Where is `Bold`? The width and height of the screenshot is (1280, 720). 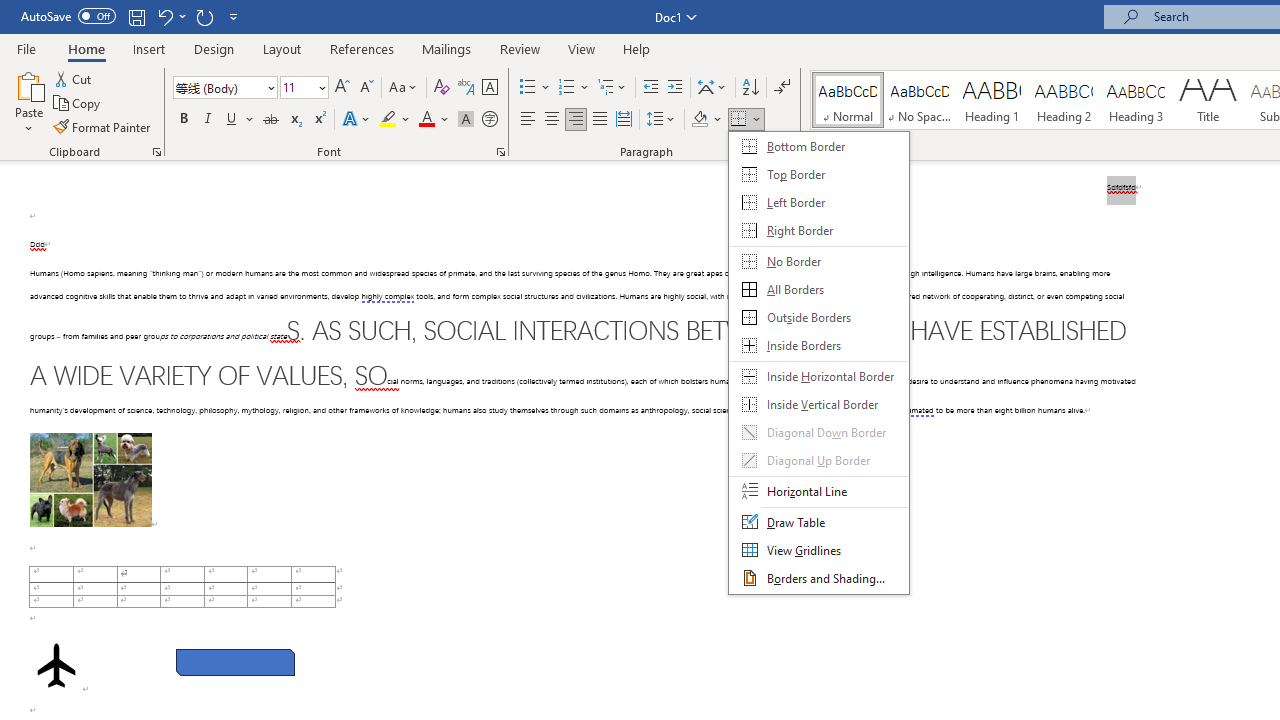 Bold is located at coordinates (183, 120).